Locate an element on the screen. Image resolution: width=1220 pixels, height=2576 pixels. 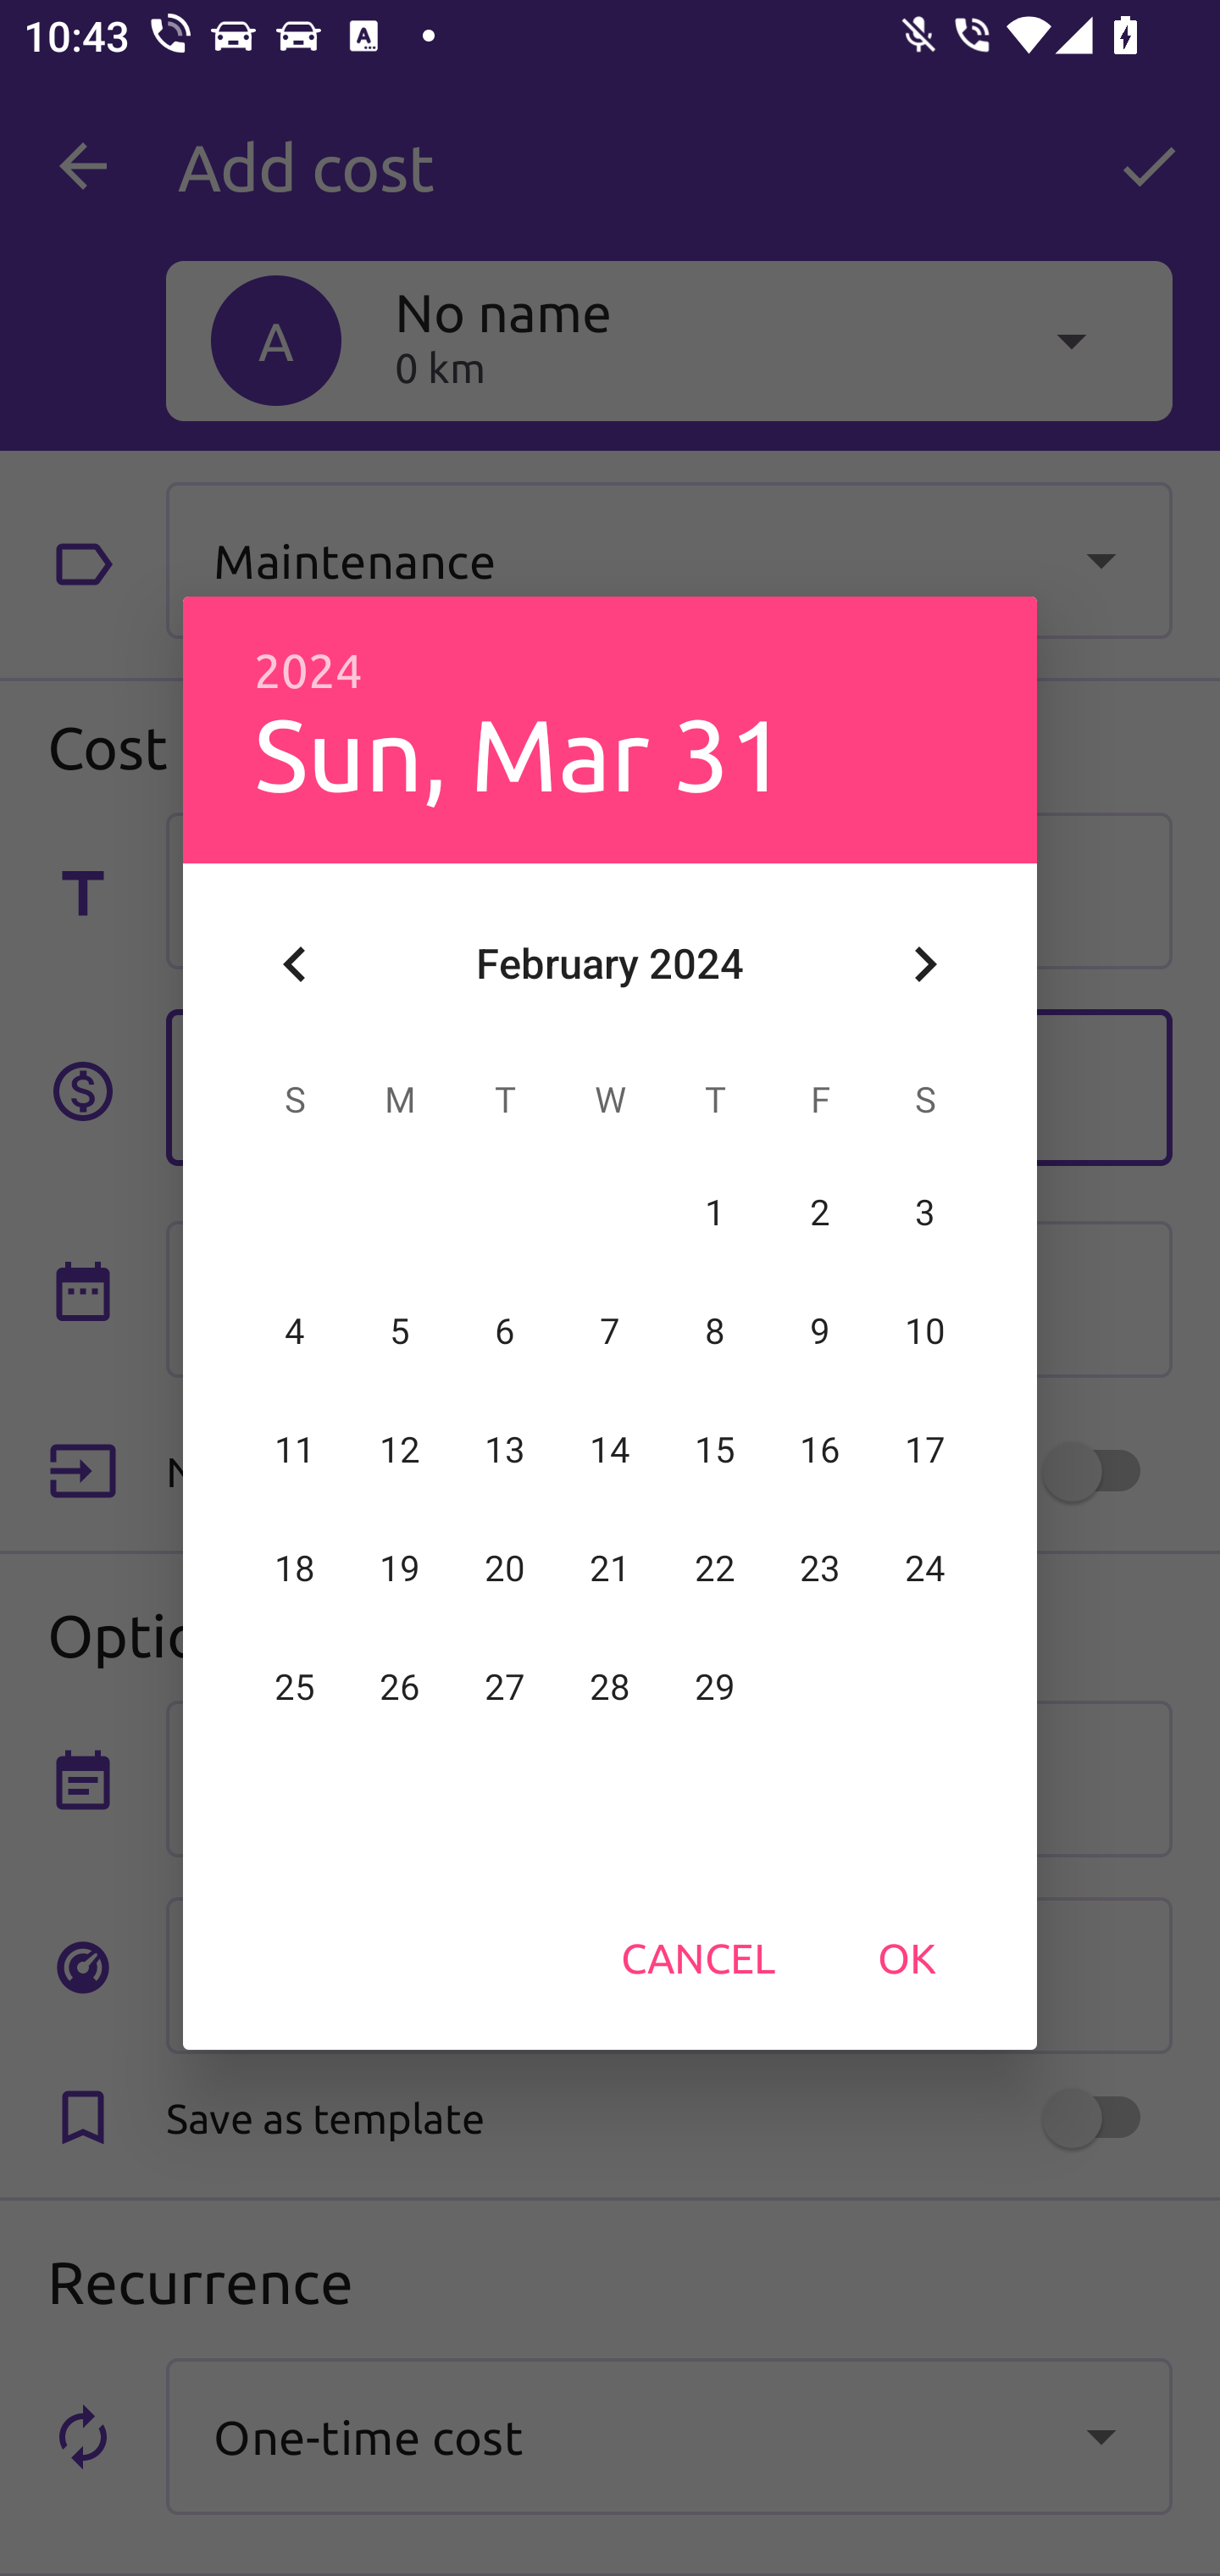
12 12 February 2024 is located at coordinates (400, 1450).